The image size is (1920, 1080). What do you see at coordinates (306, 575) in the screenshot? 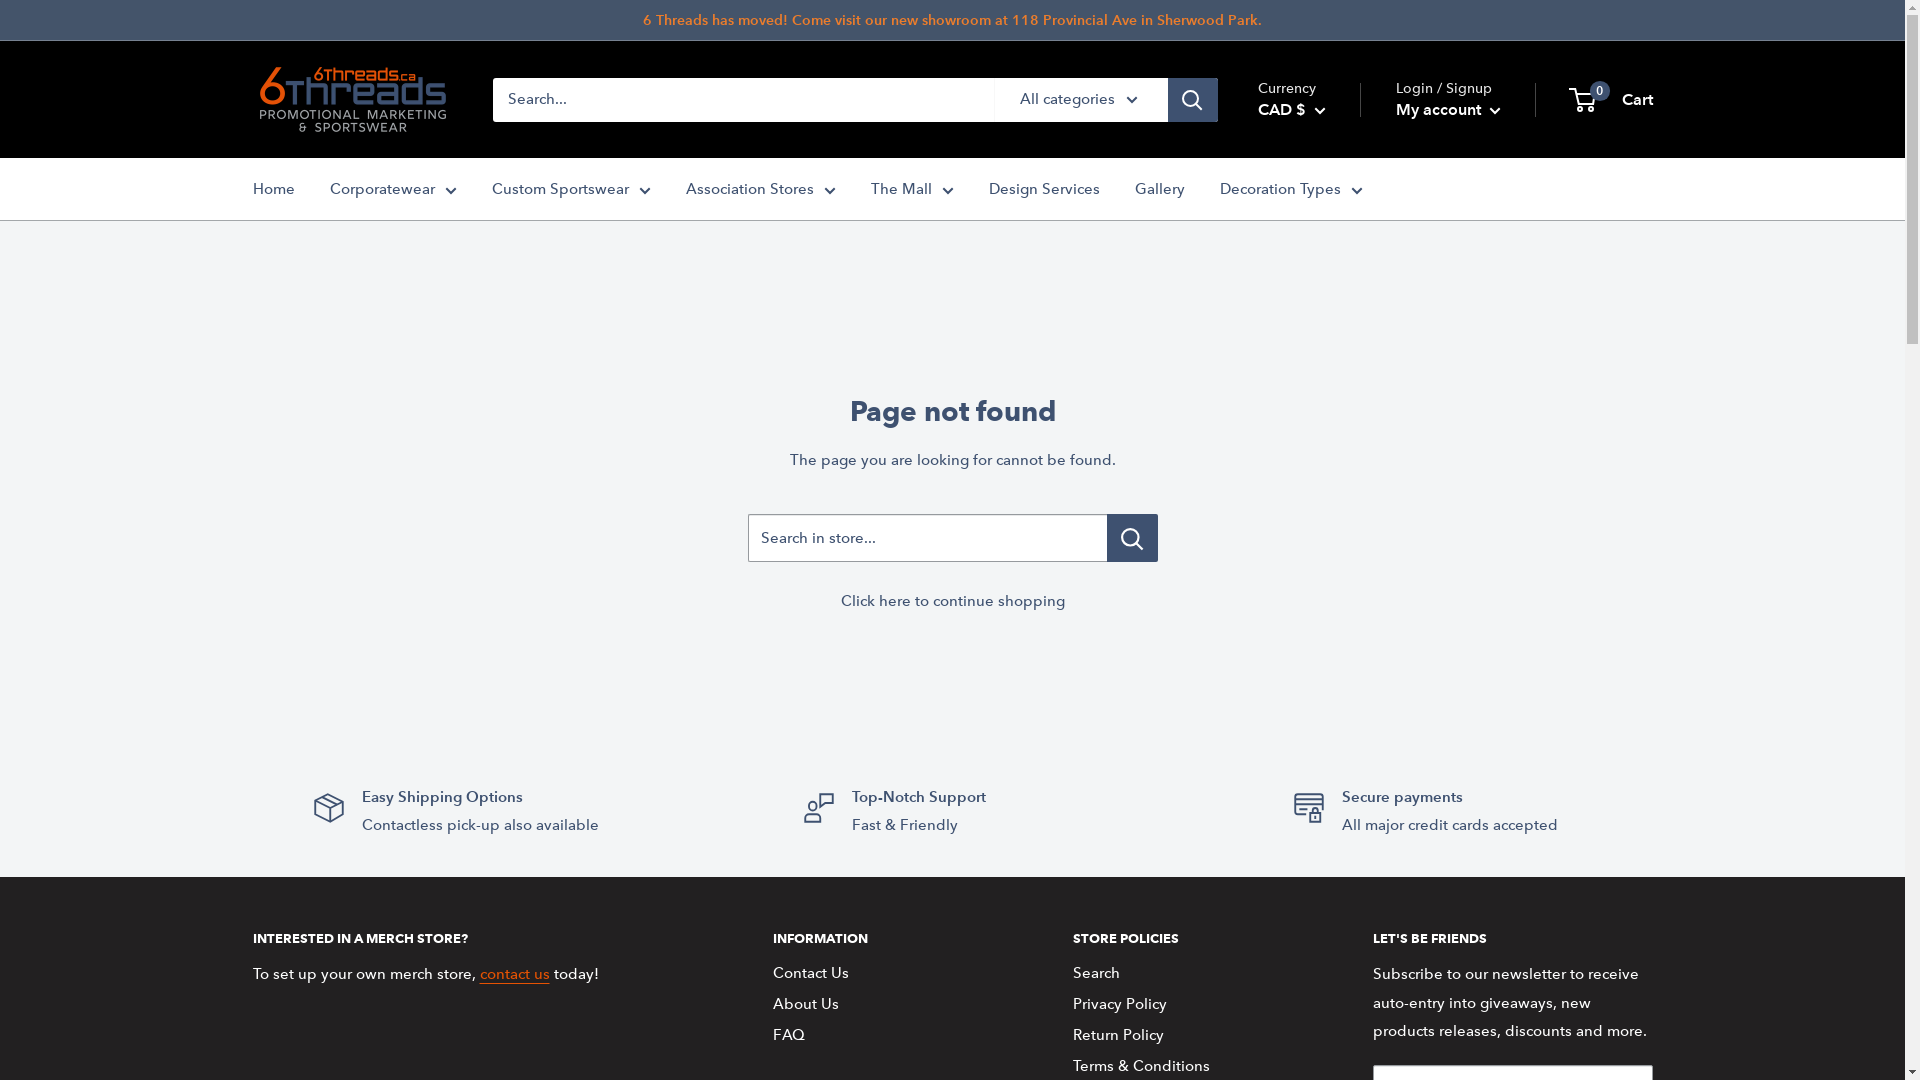
I see `STD` at bounding box center [306, 575].